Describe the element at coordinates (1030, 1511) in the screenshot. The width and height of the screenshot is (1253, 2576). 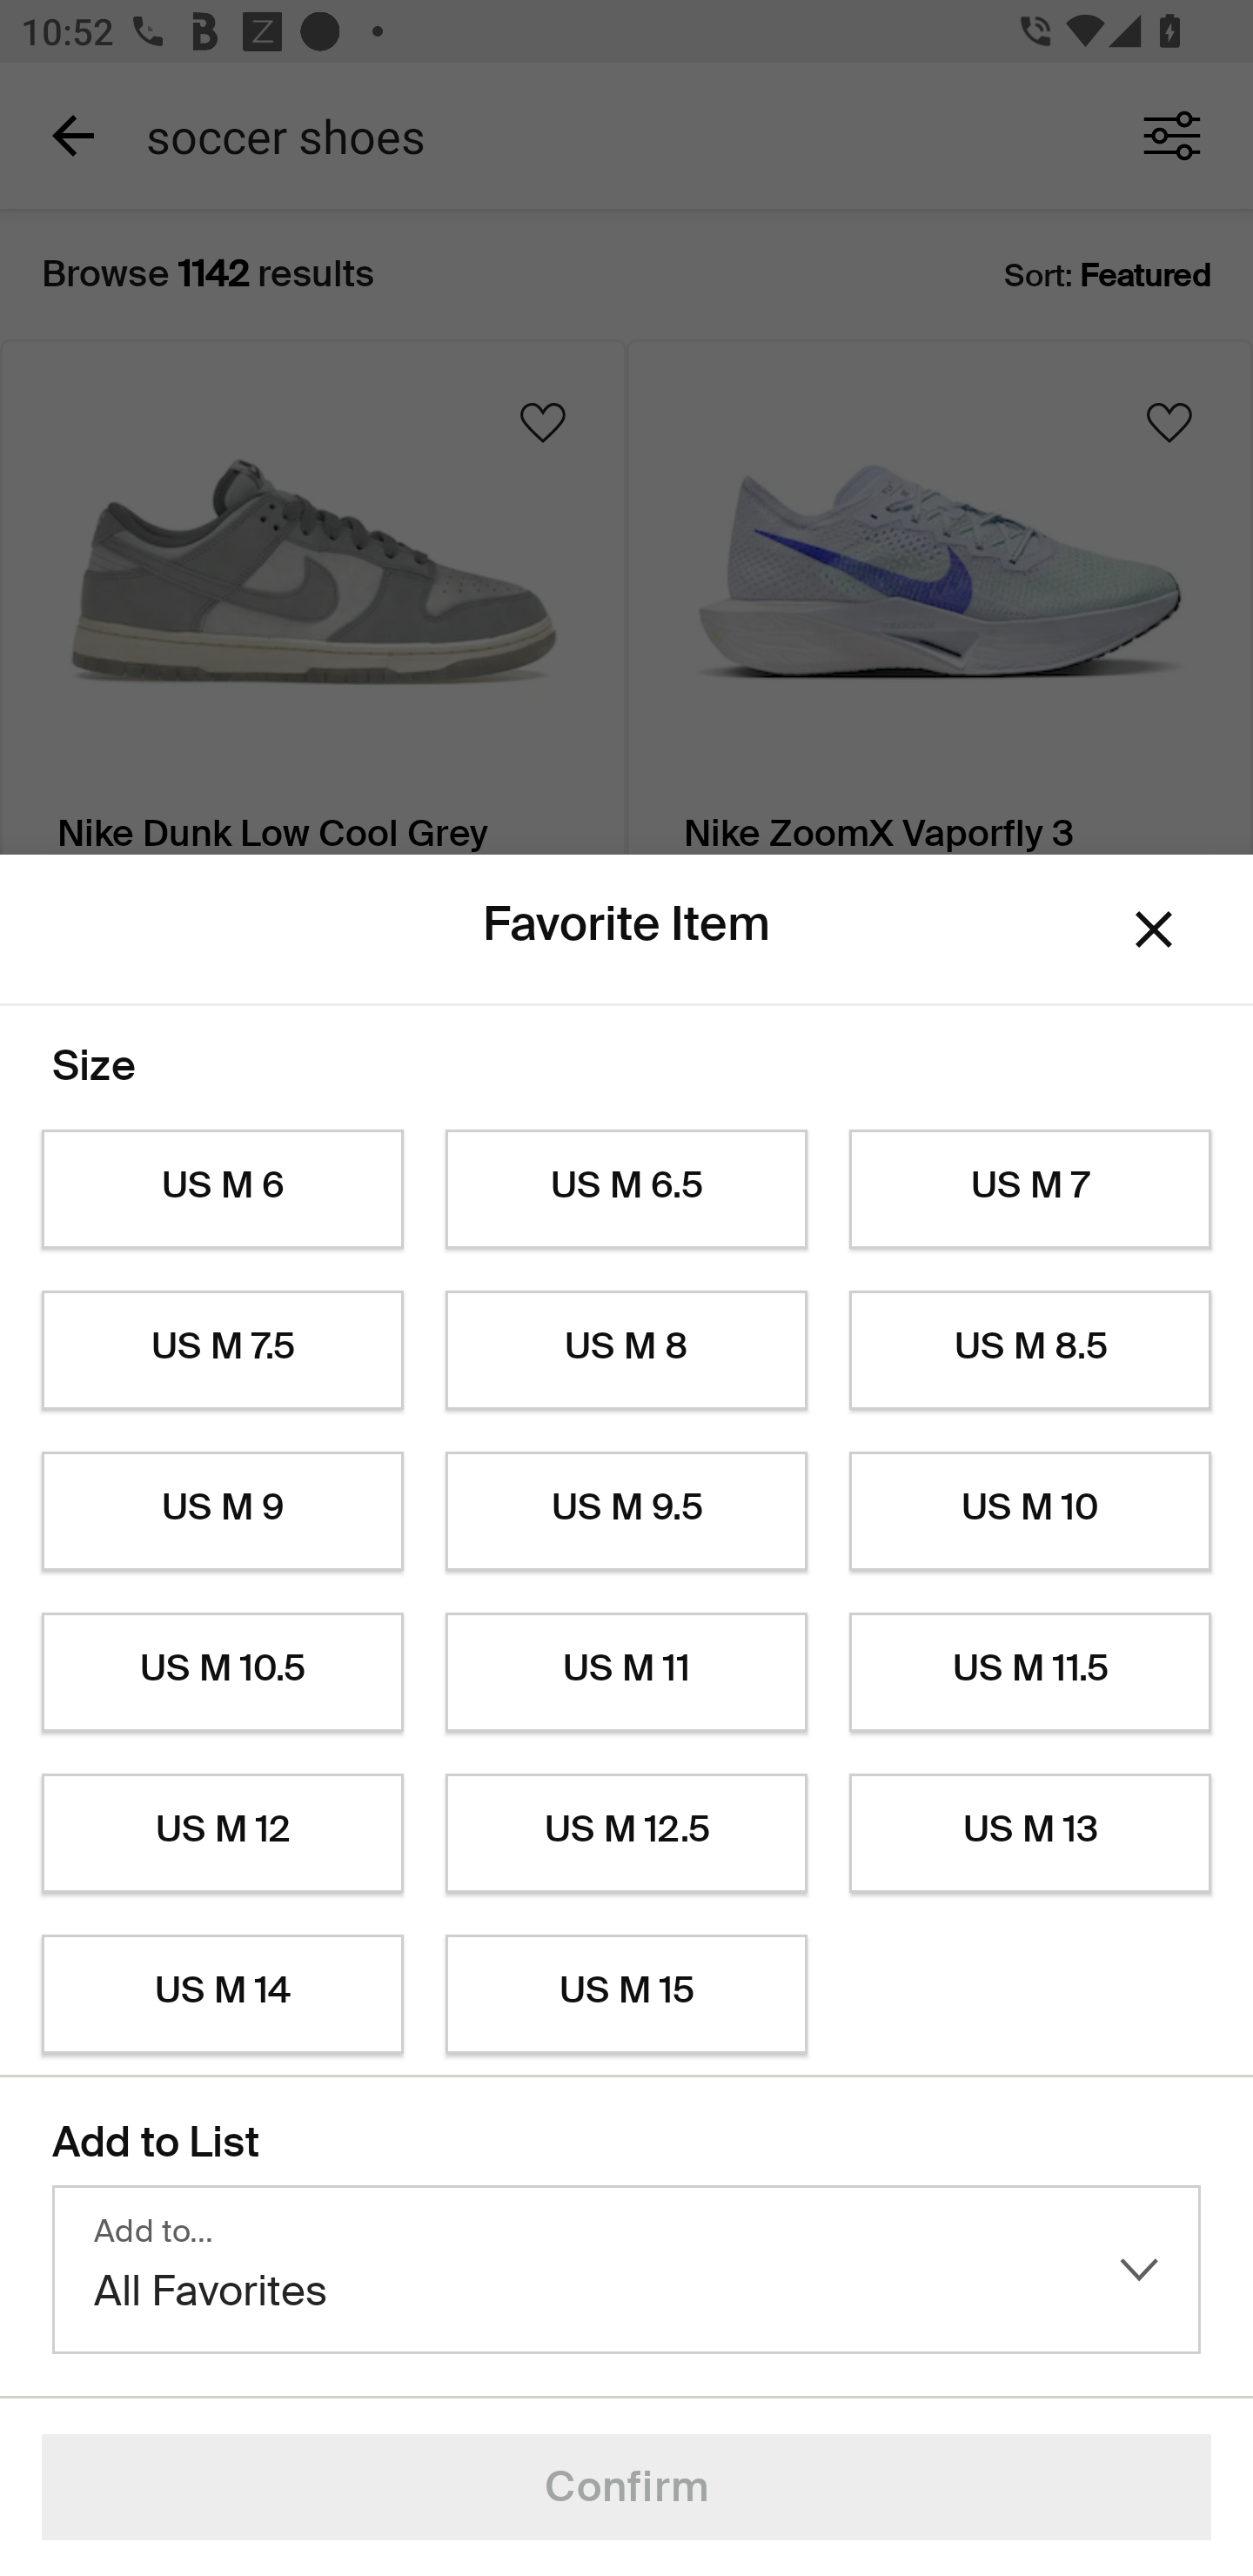
I see `US M 10` at that location.